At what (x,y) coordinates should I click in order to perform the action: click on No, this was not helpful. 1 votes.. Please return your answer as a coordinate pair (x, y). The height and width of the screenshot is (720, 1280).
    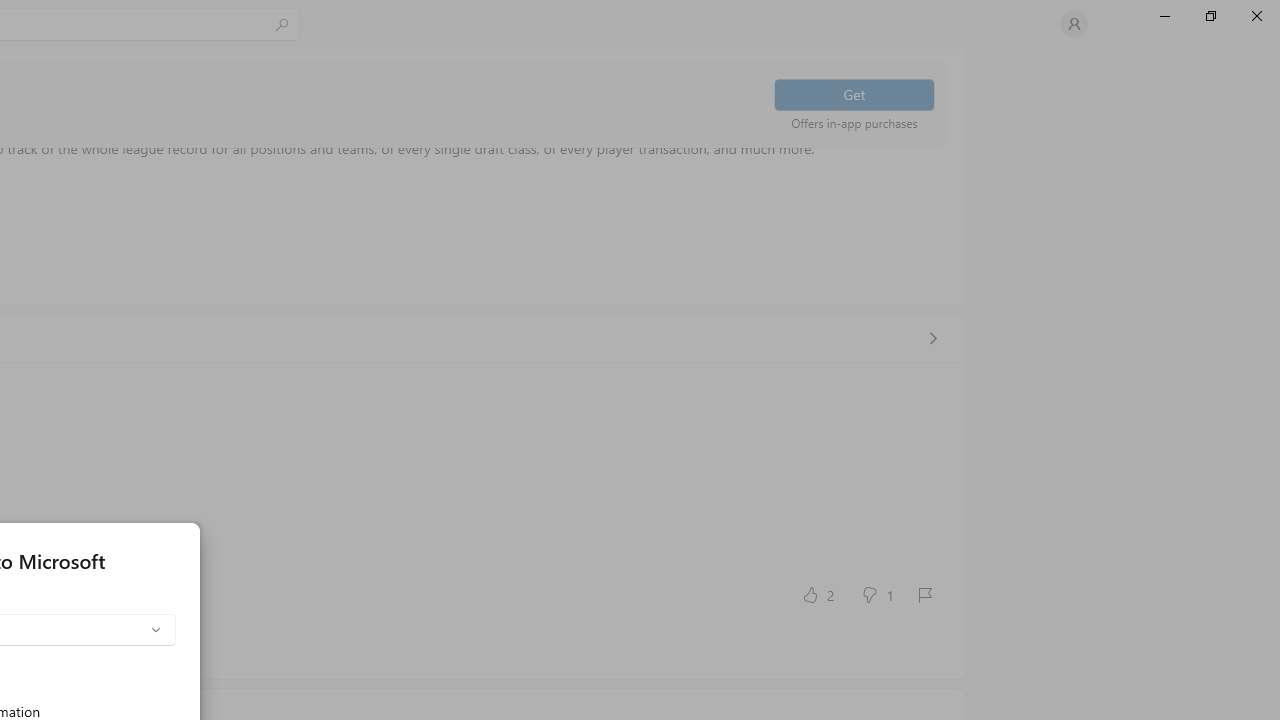
    Looking at the image, I should click on (876, 594).